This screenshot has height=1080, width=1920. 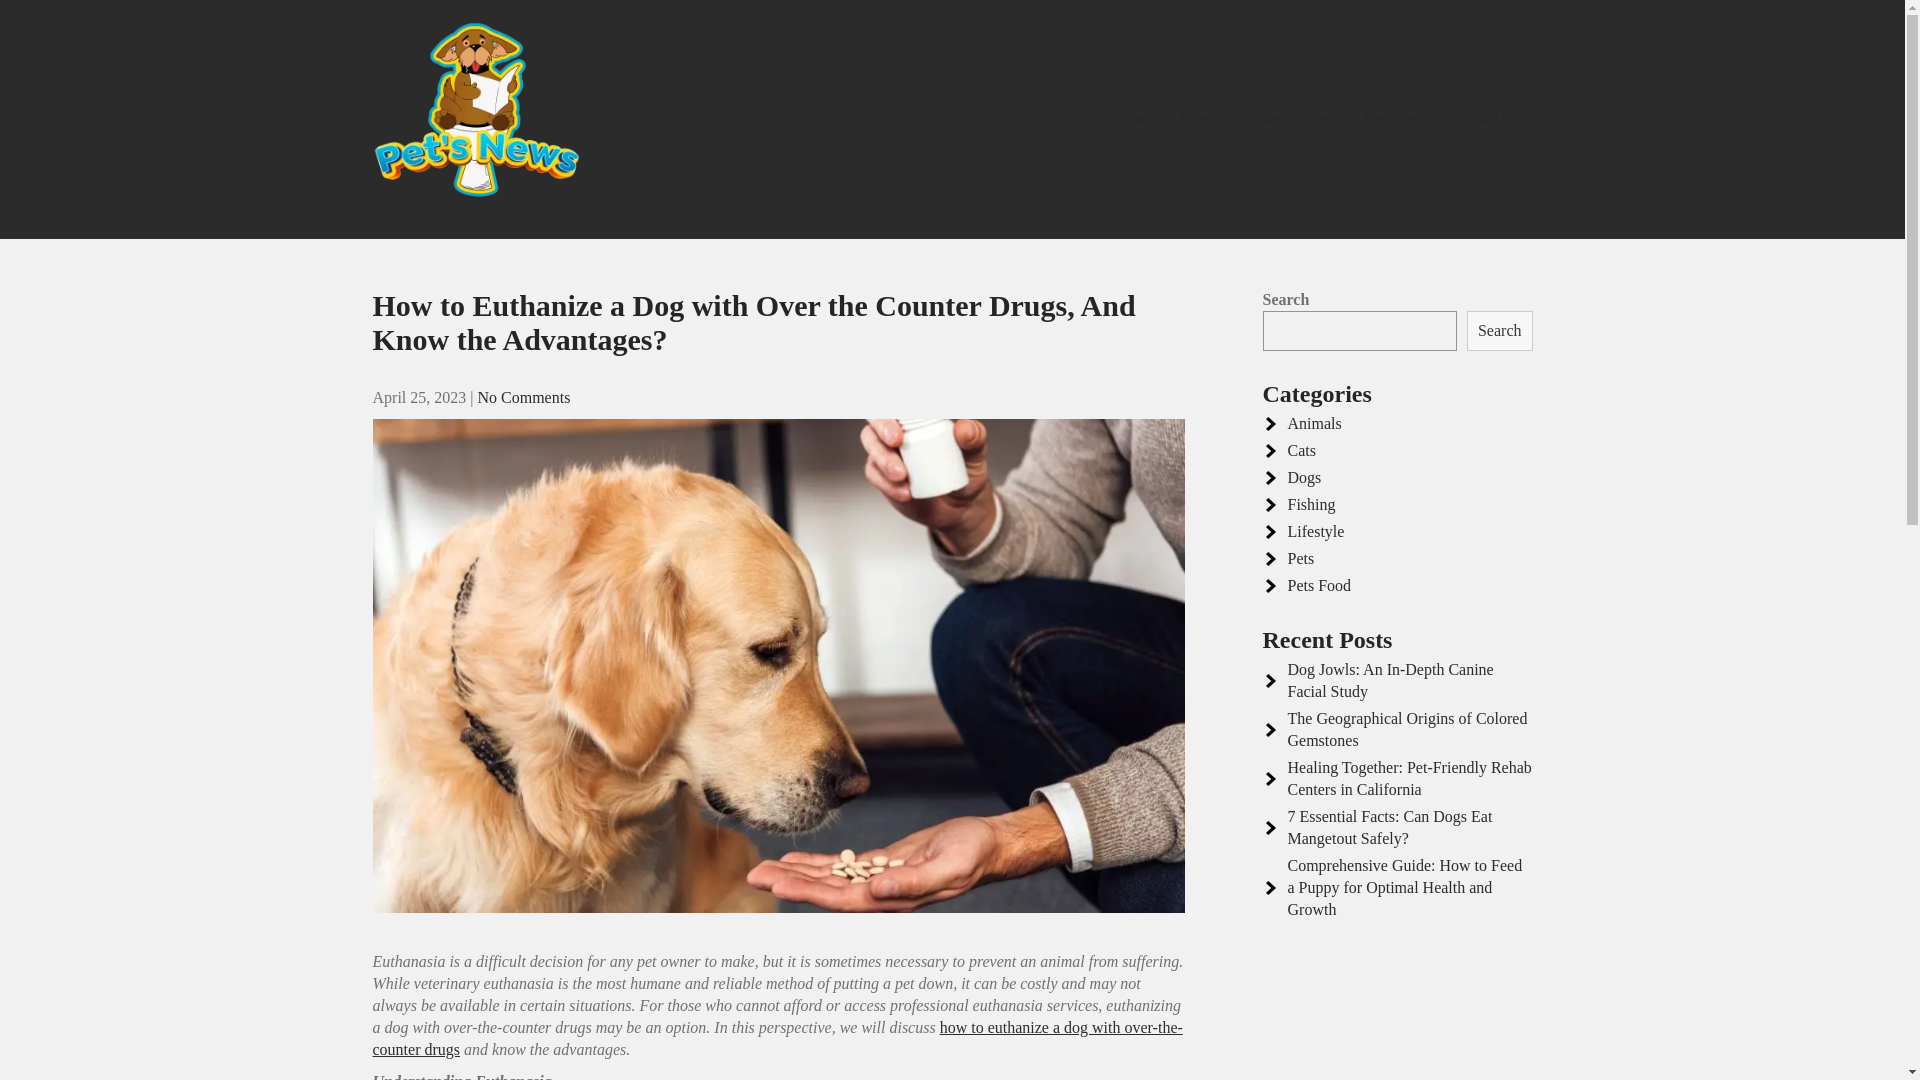 I want to click on Fishing, so click(x=1312, y=504).